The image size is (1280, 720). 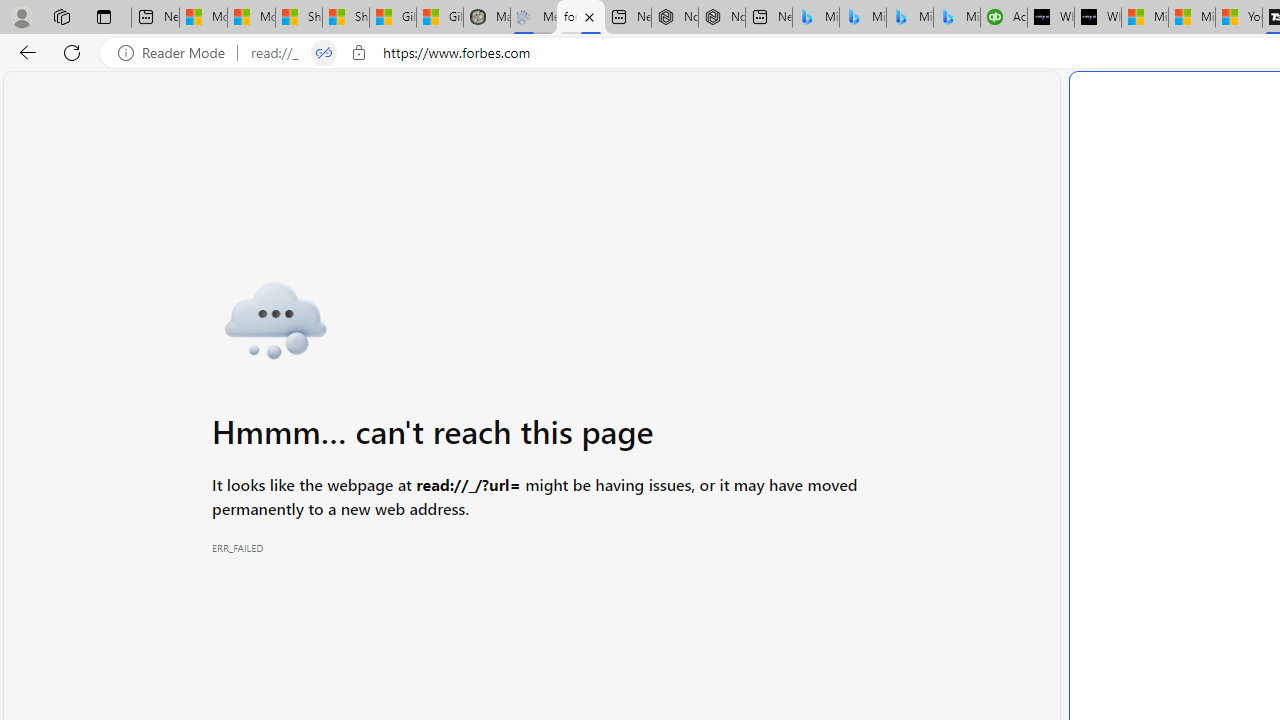 I want to click on What's the best AI voice generator? - voice.ai, so click(x=1098, y=18).